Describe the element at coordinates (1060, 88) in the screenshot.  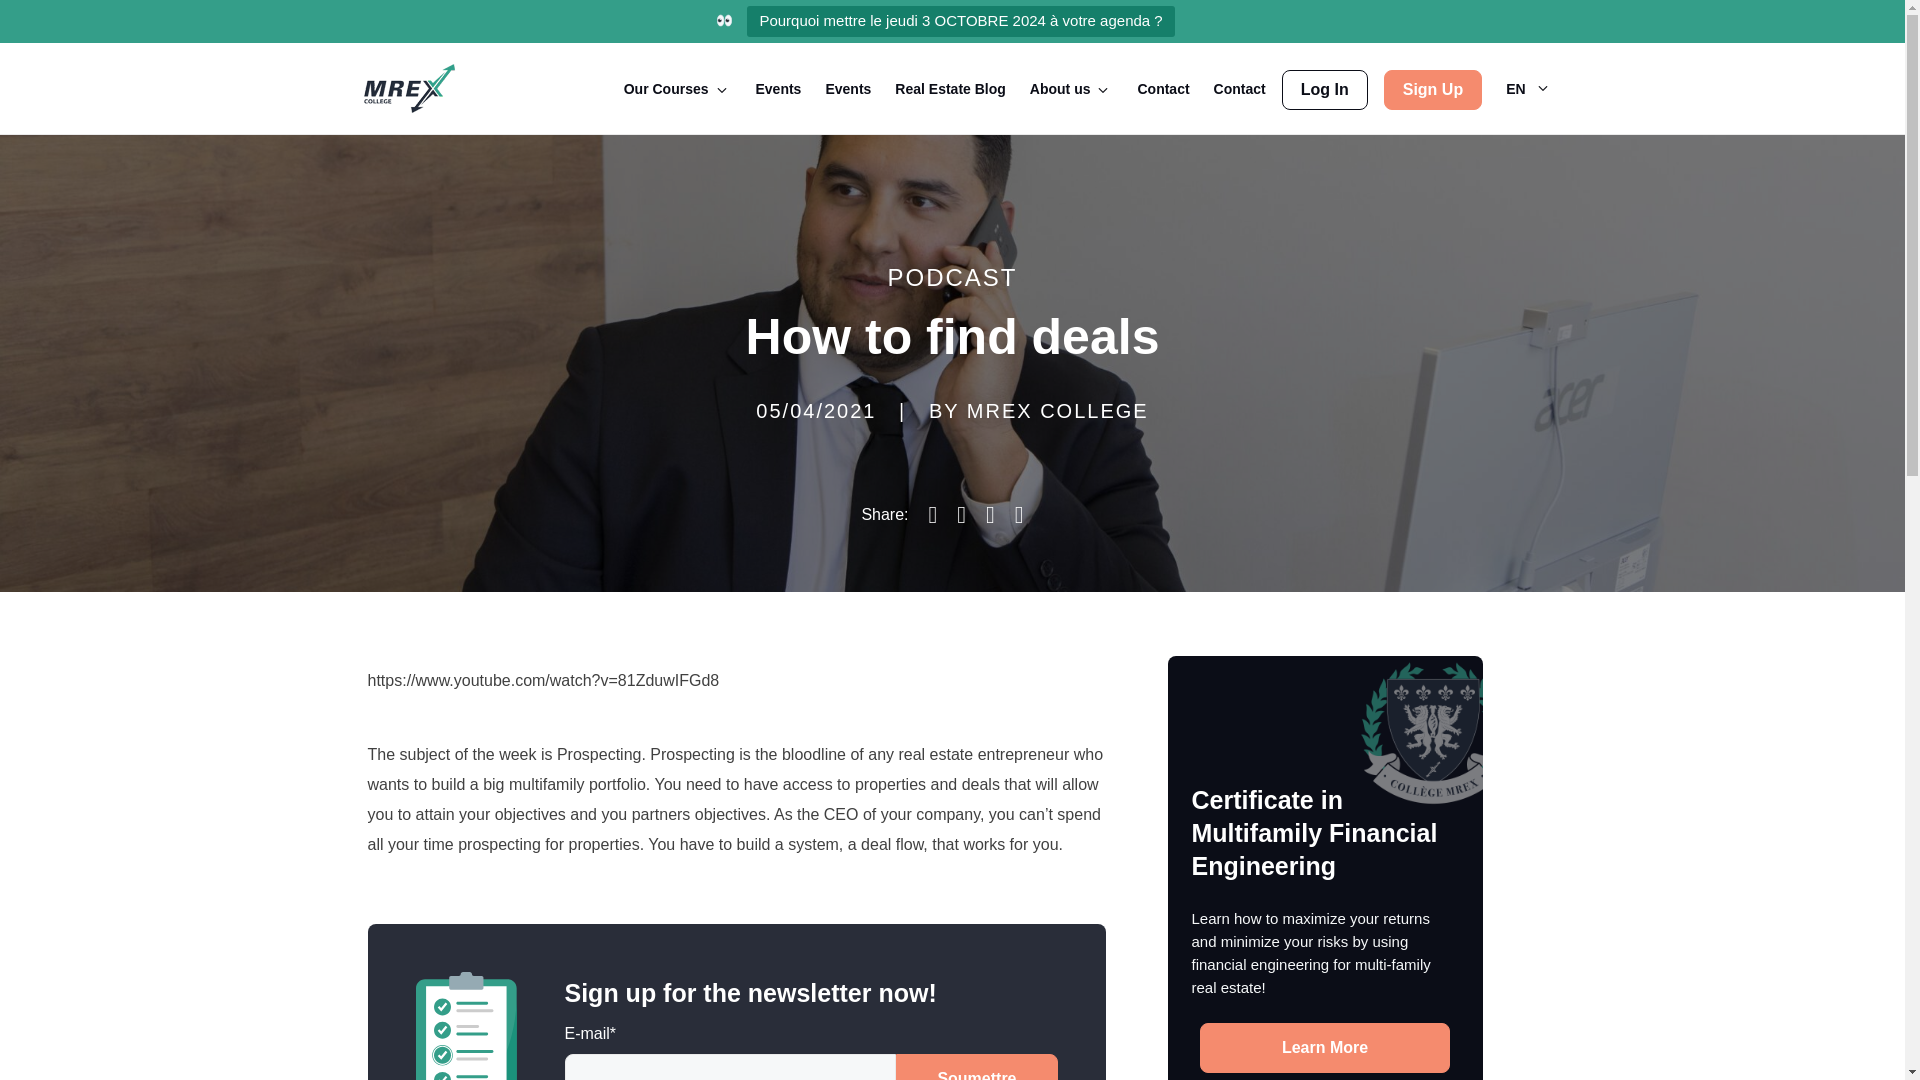
I see `About us` at that location.